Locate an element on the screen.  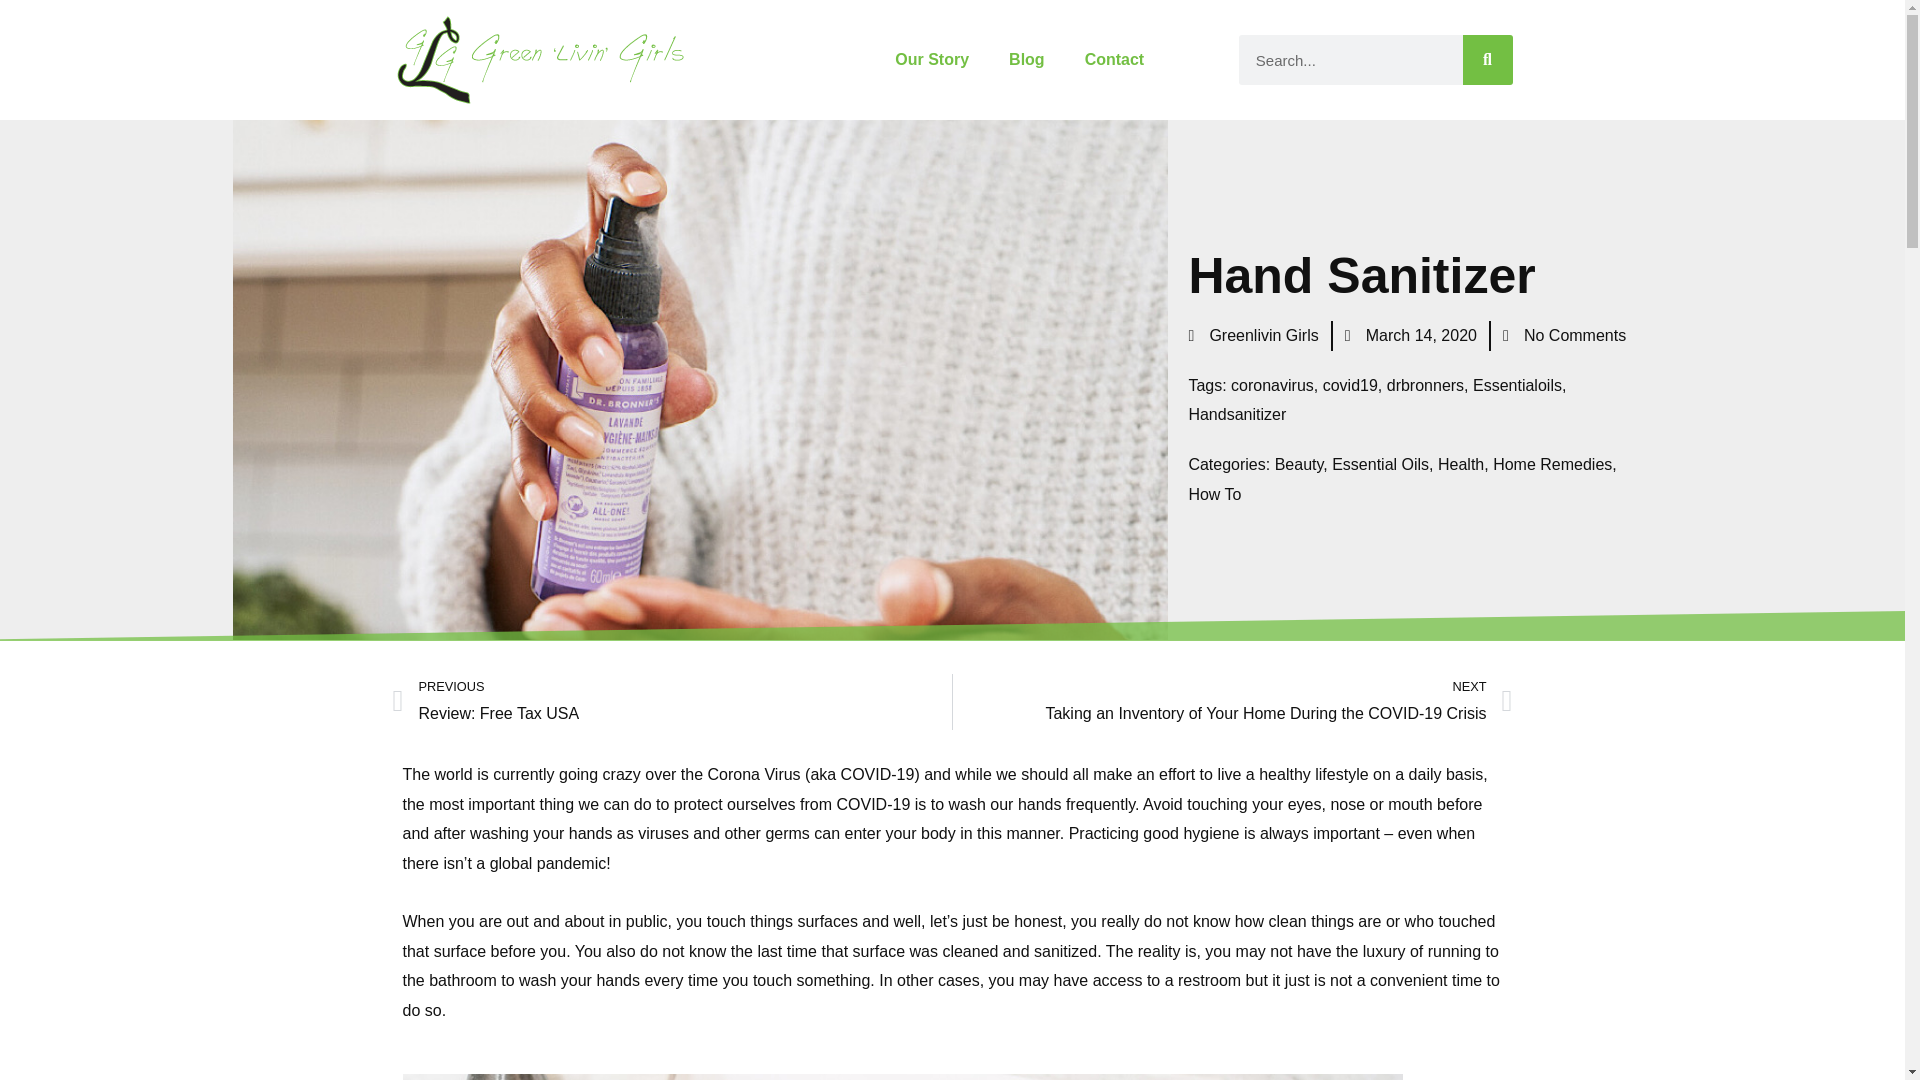
No Comments is located at coordinates (1564, 336).